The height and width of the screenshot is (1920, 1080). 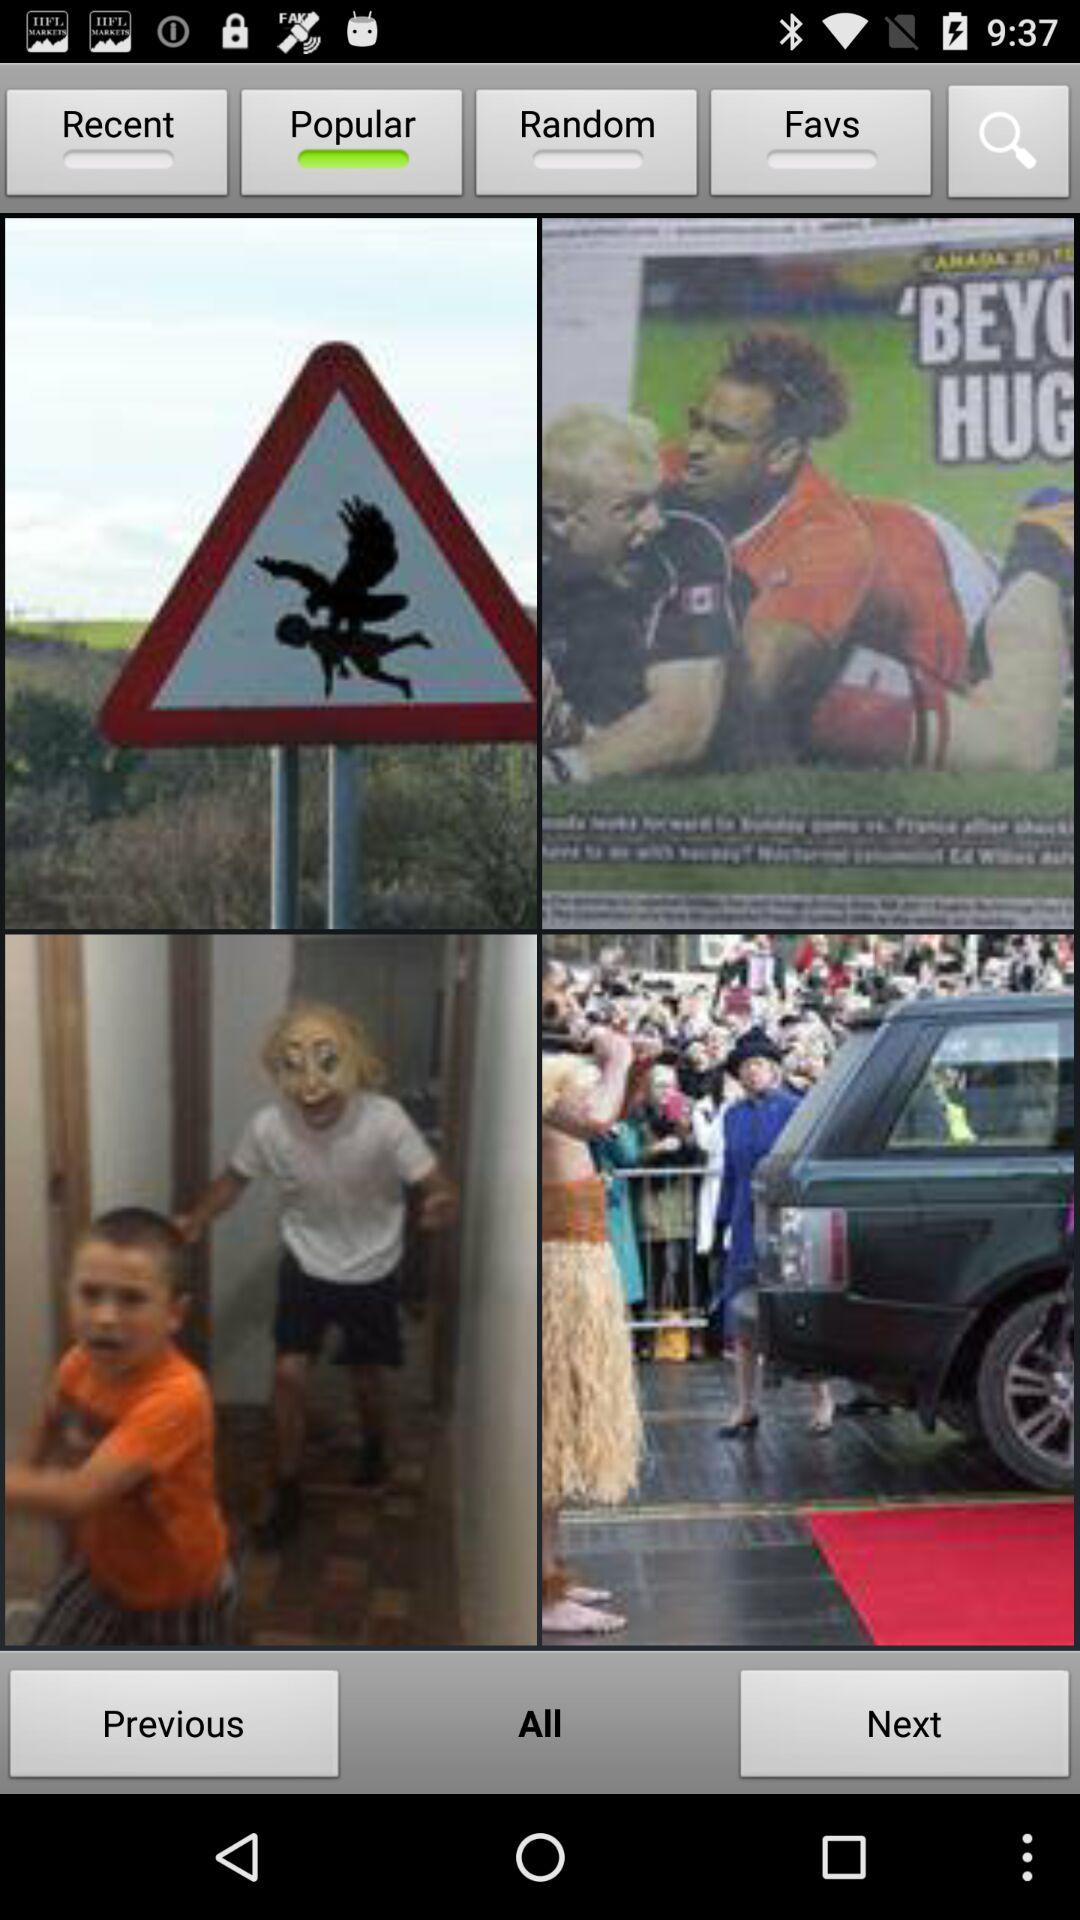 What do you see at coordinates (586, 147) in the screenshot?
I see `scroll to random icon` at bounding box center [586, 147].